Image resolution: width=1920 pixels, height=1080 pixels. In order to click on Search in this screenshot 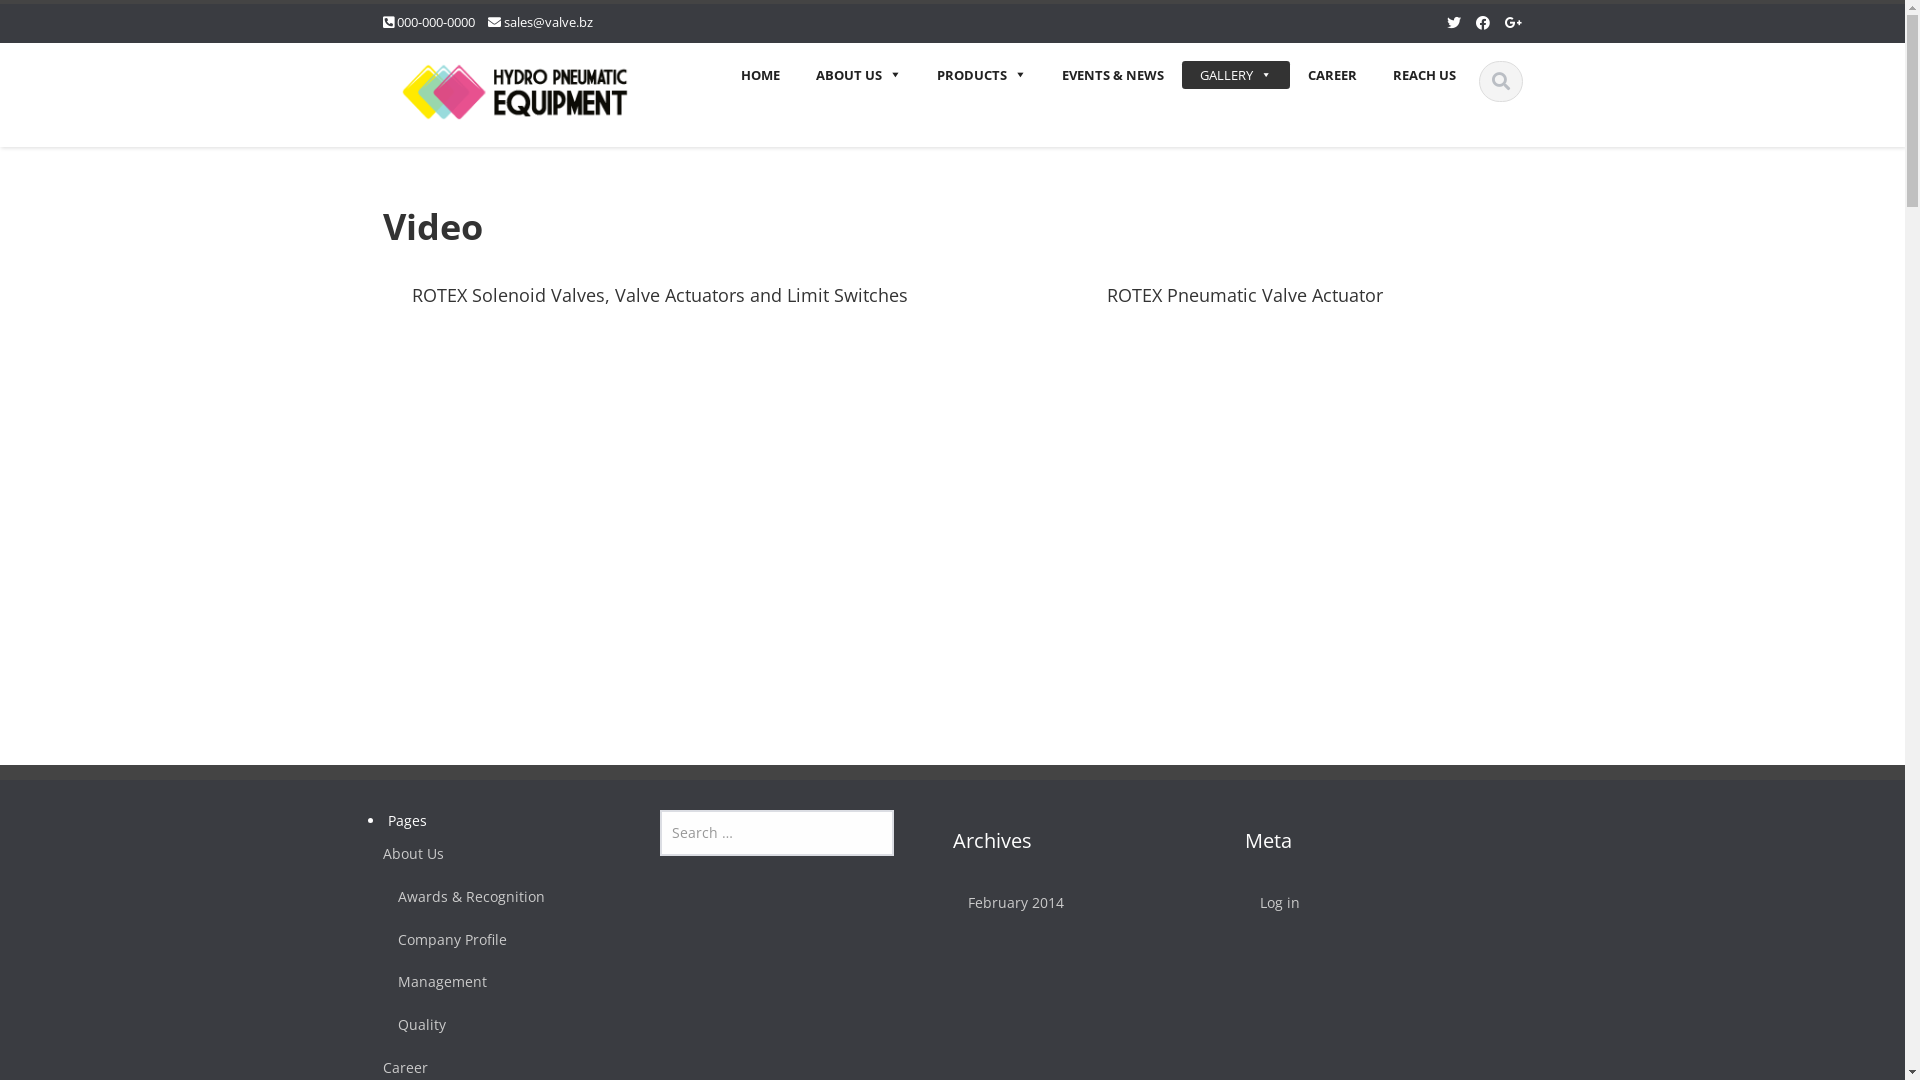, I will do `click(48, 22)`.